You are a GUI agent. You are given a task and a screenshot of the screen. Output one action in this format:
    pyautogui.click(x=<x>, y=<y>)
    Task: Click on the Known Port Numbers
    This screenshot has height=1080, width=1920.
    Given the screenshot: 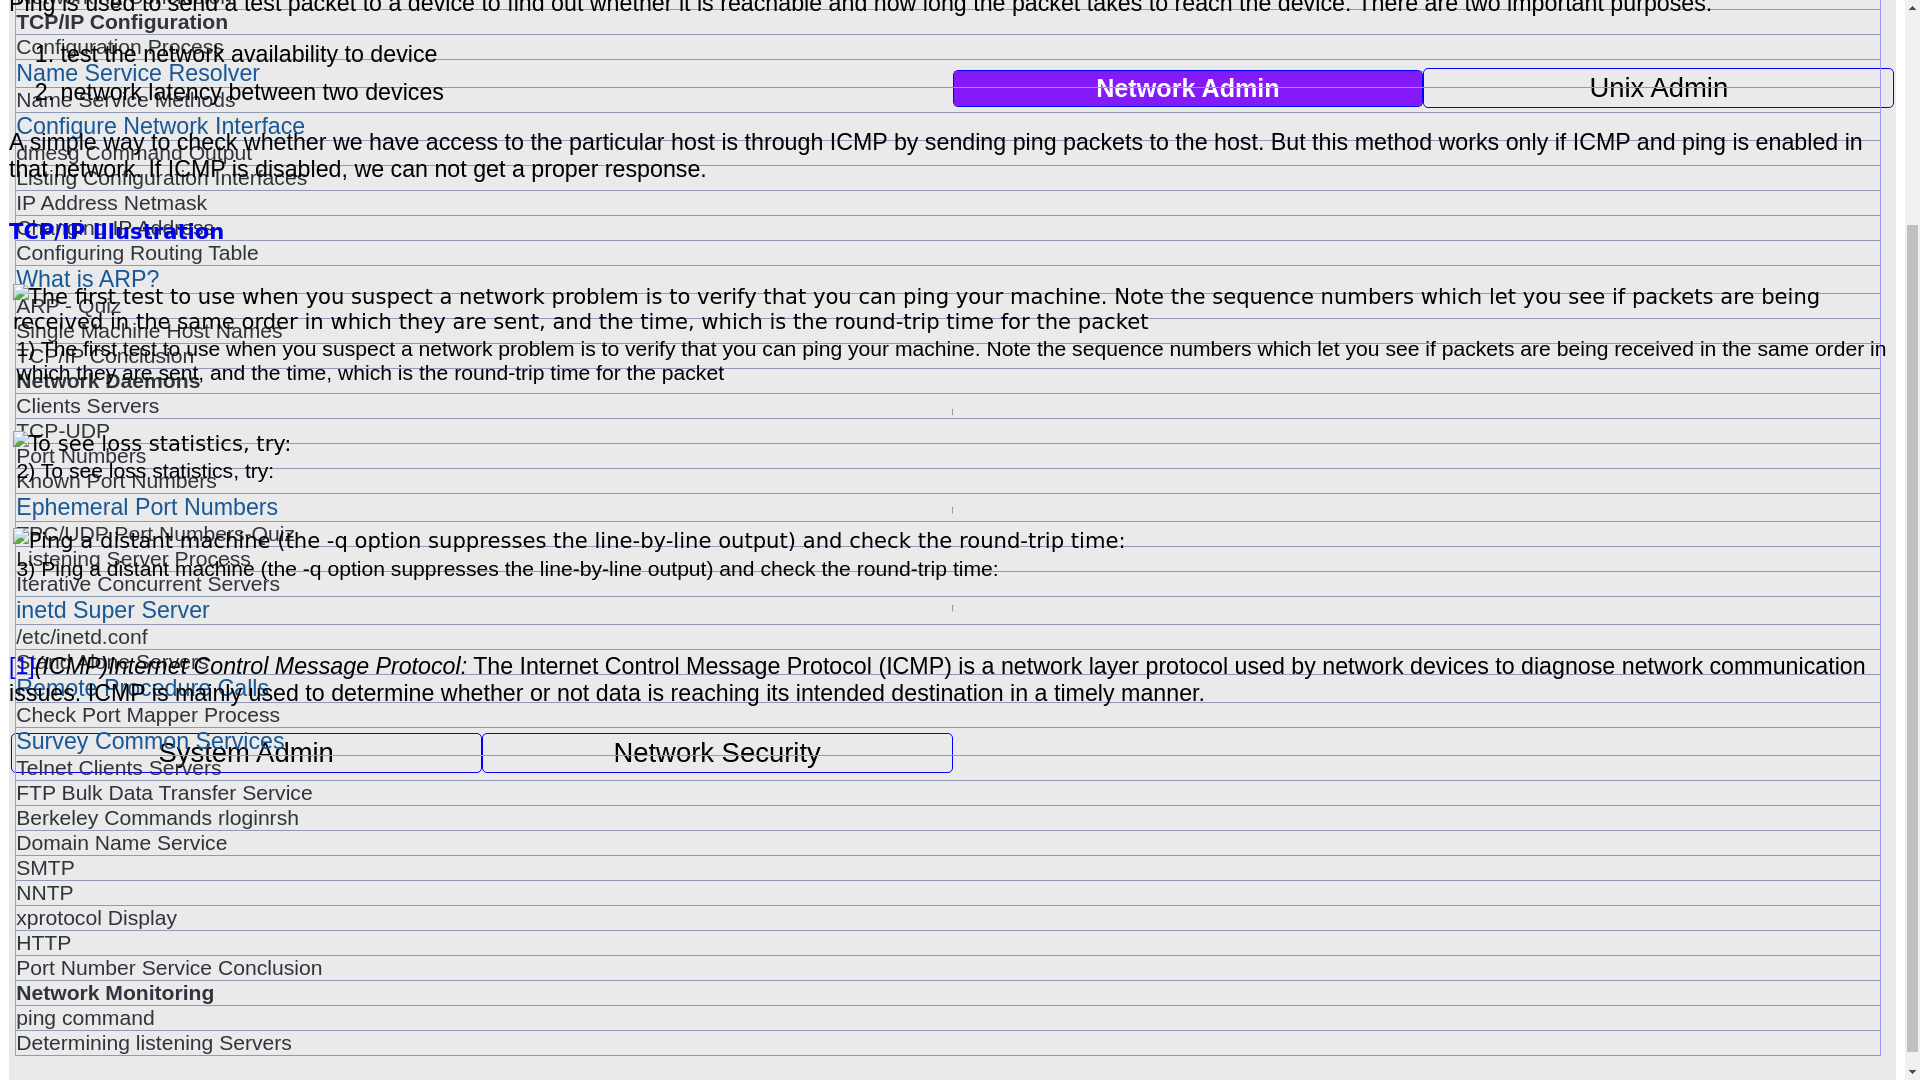 What is the action you would take?
    pyautogui.click(x=947, y=480)
    